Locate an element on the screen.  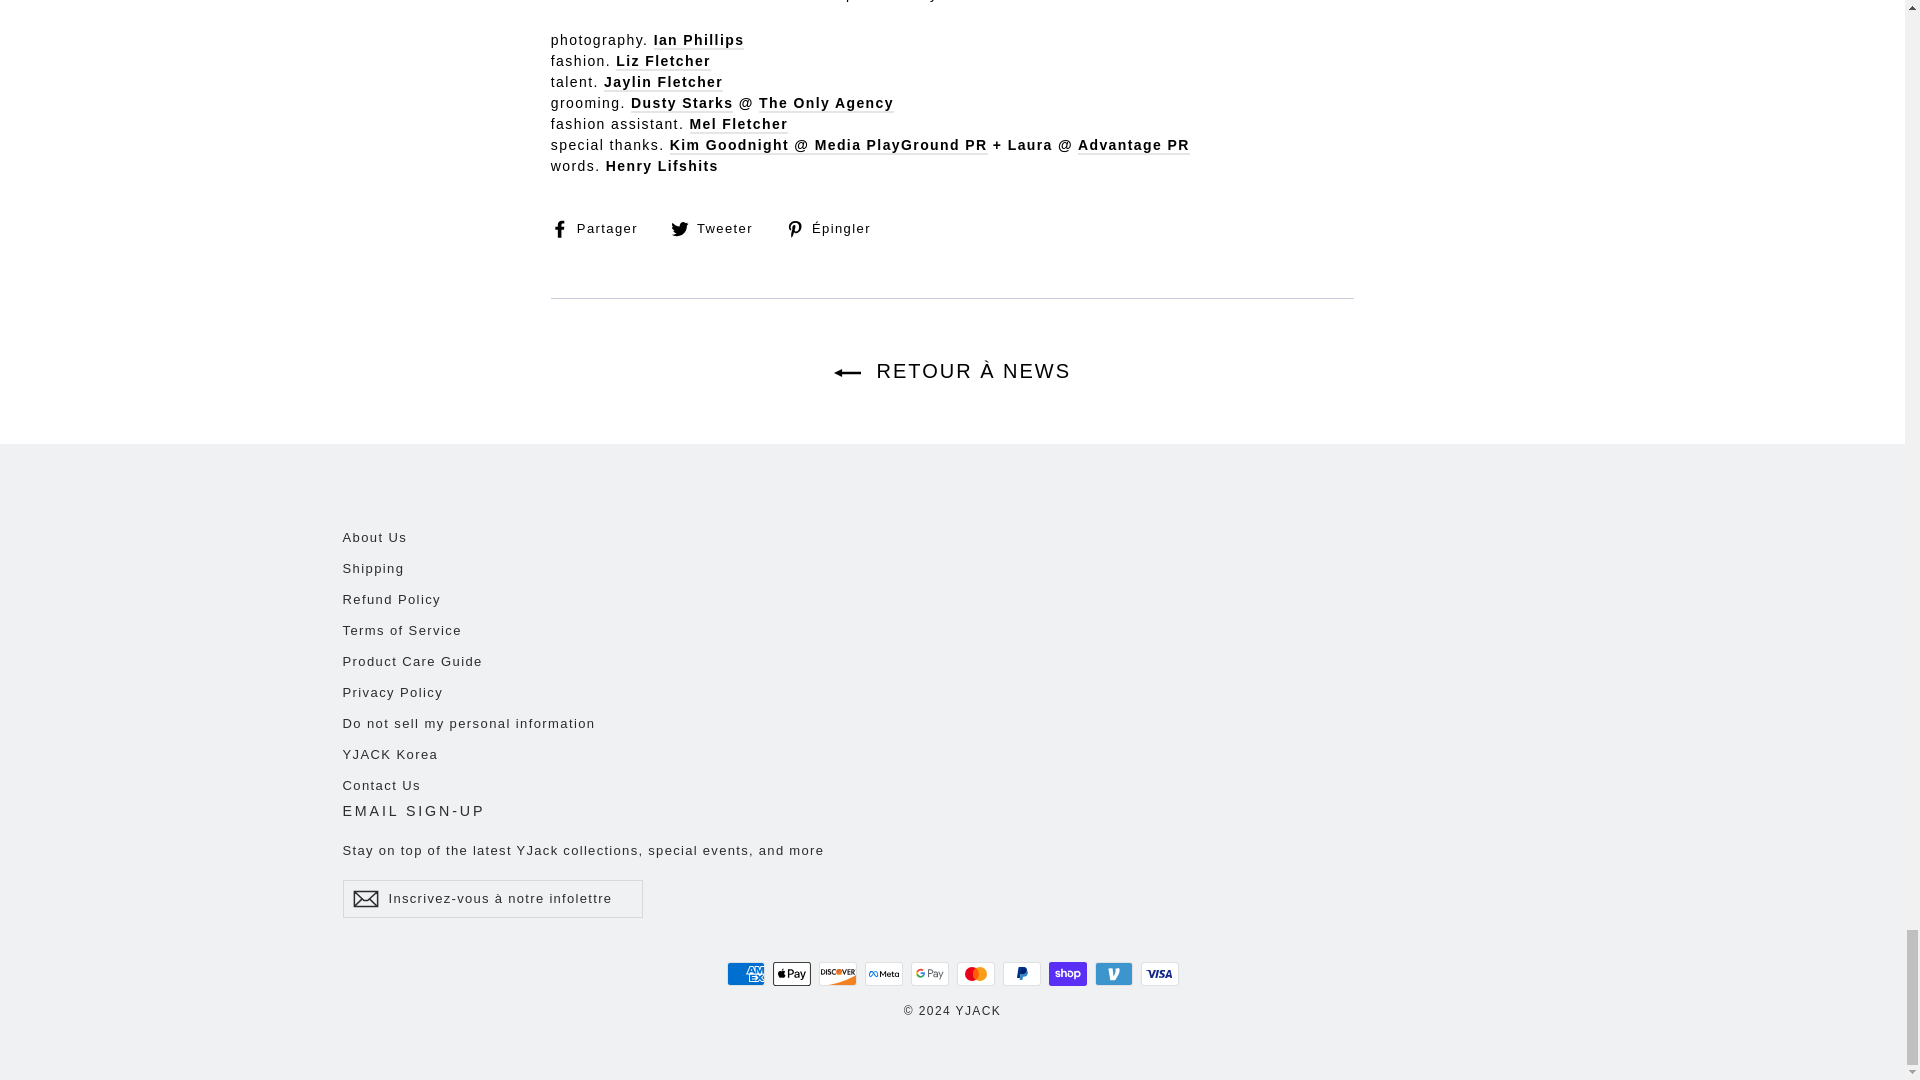
Partager sur Facebook is located at coordinates (602, 228).